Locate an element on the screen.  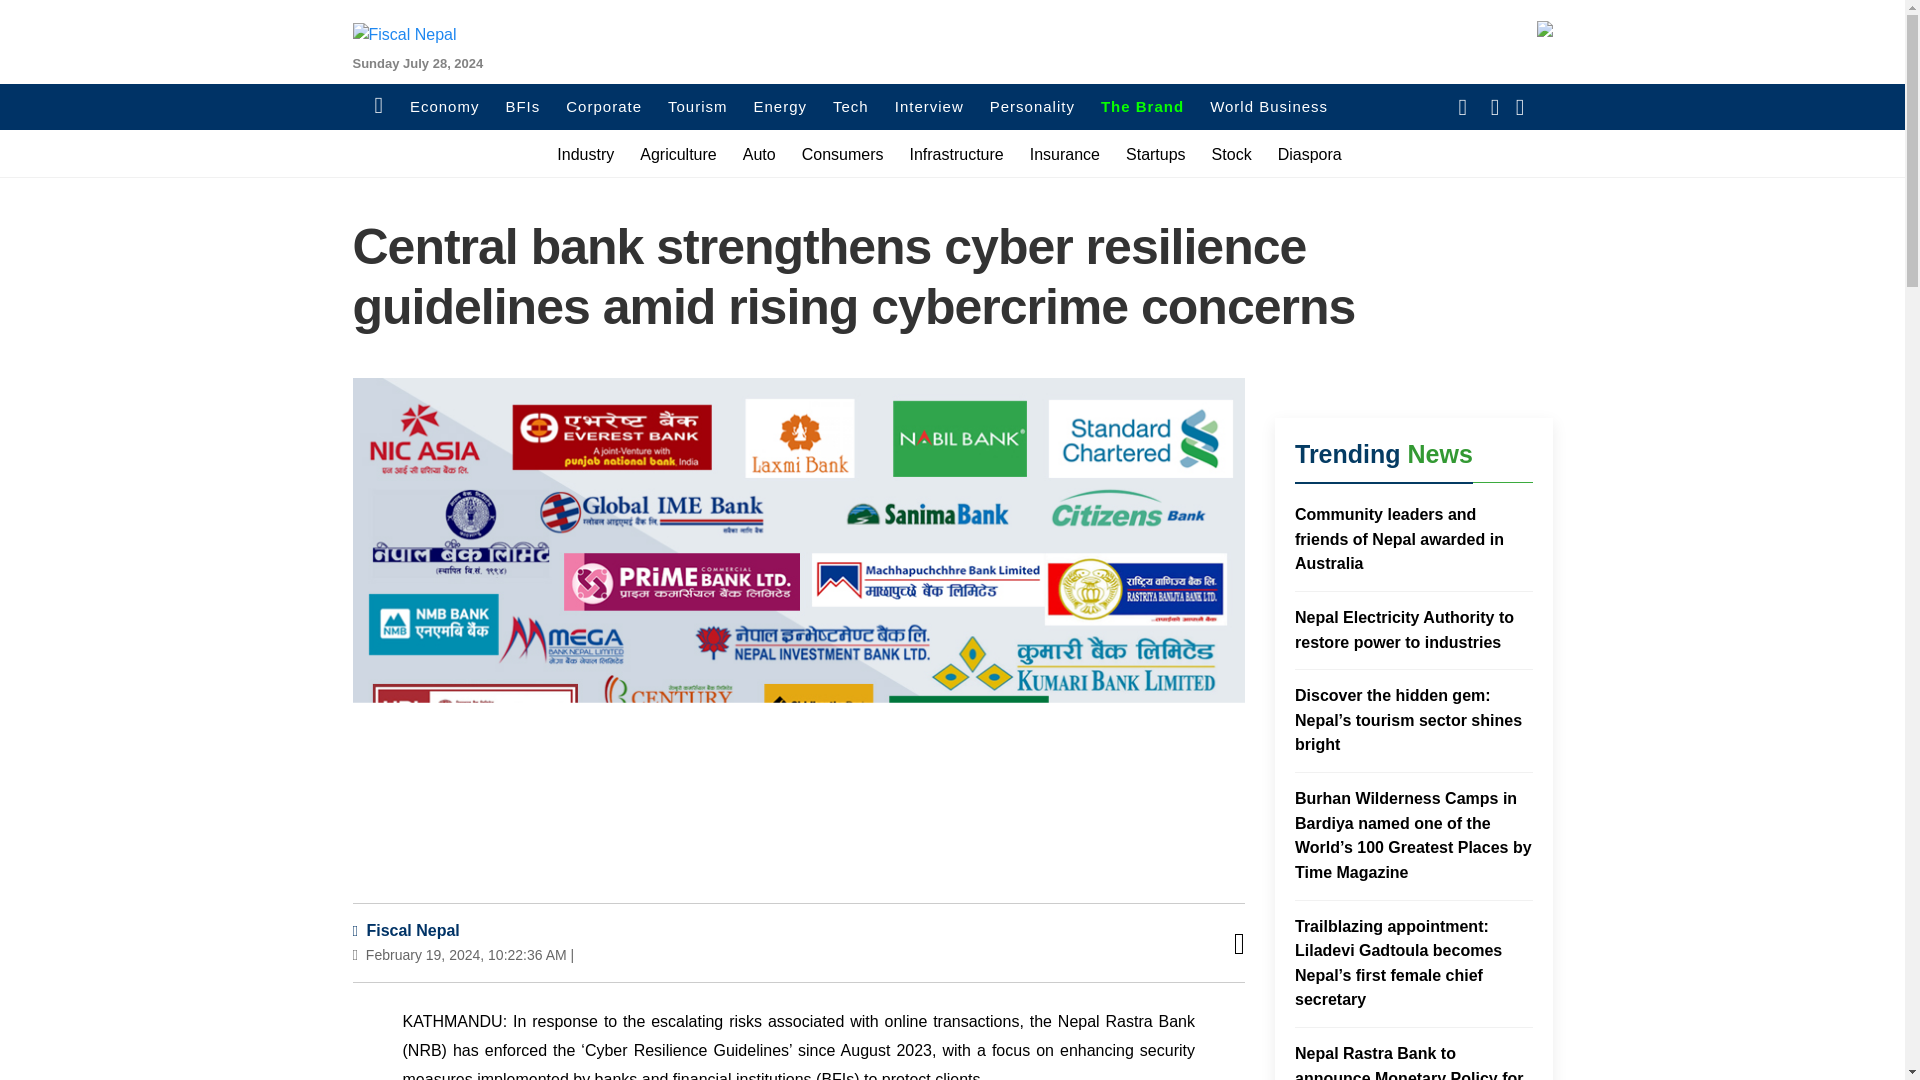
Corporate is located at coordinates (604, 107).